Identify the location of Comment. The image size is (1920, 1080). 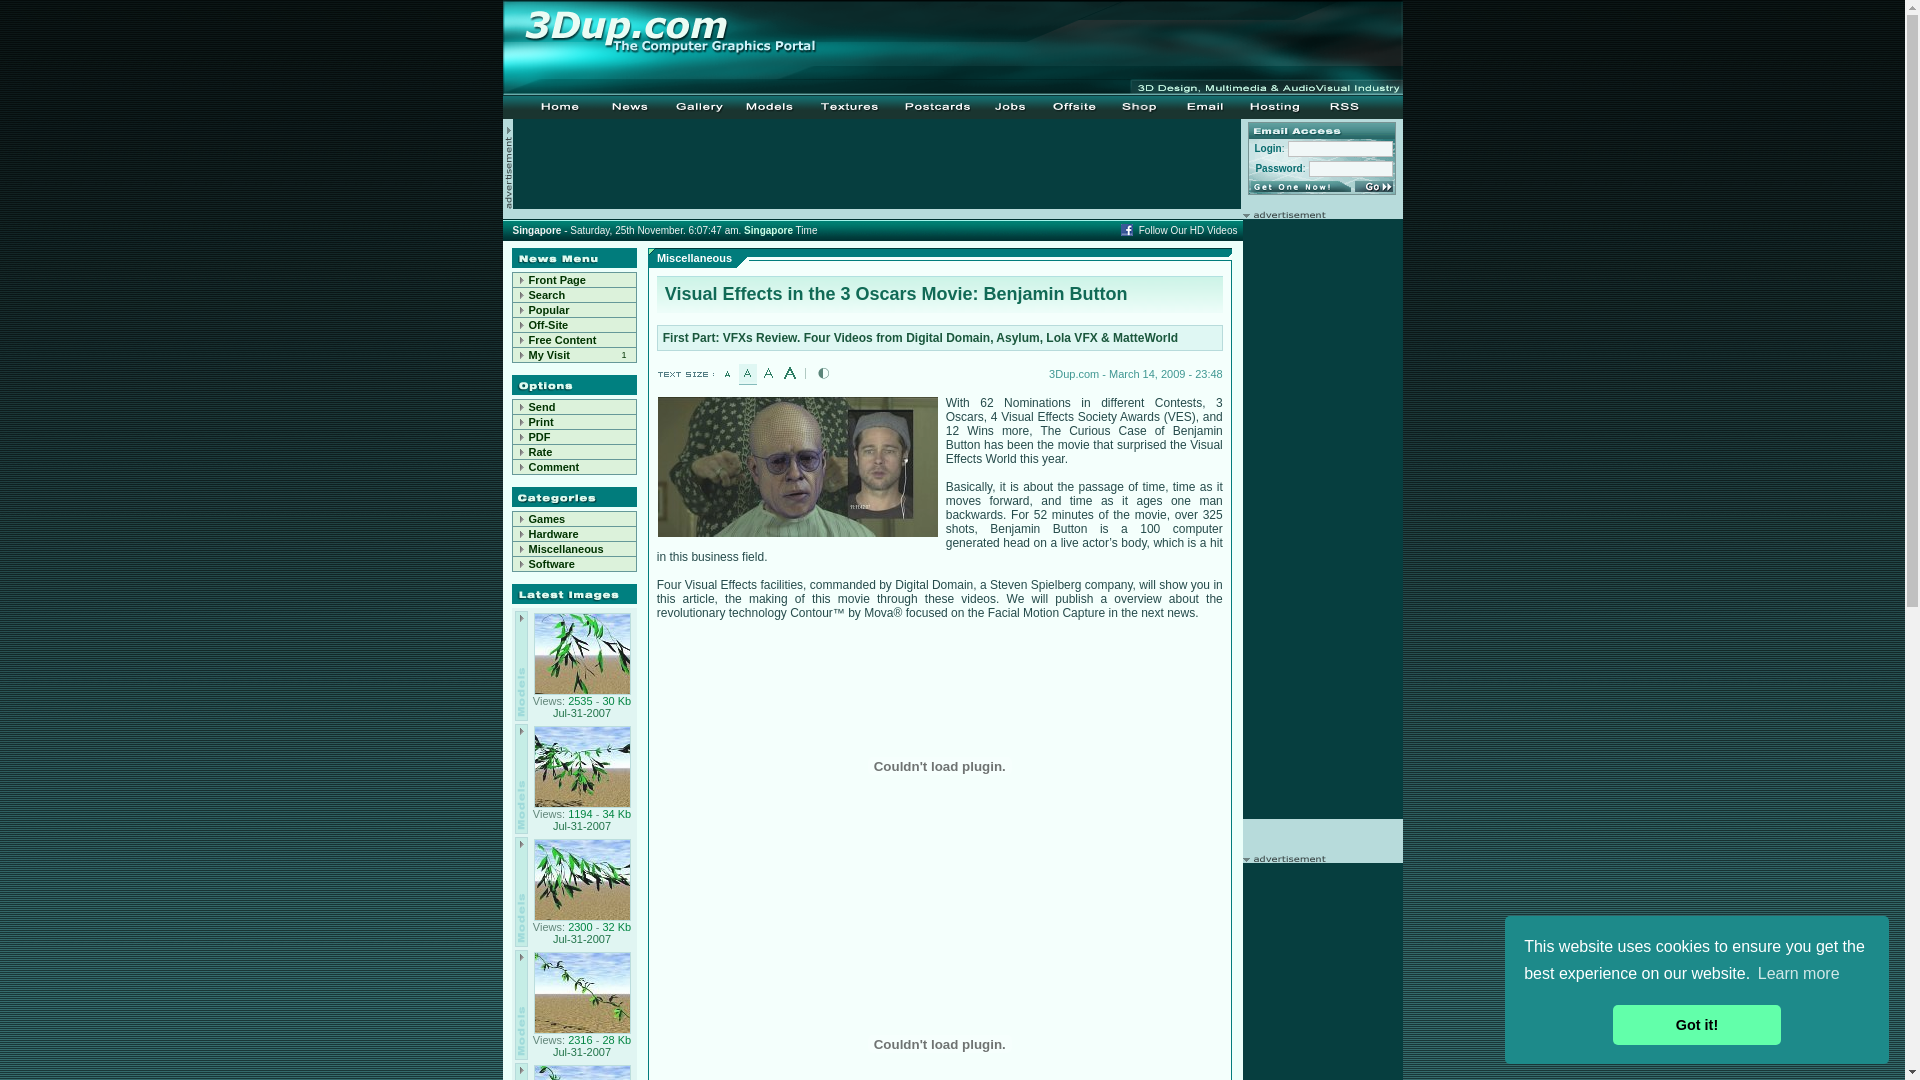
(554, 467).